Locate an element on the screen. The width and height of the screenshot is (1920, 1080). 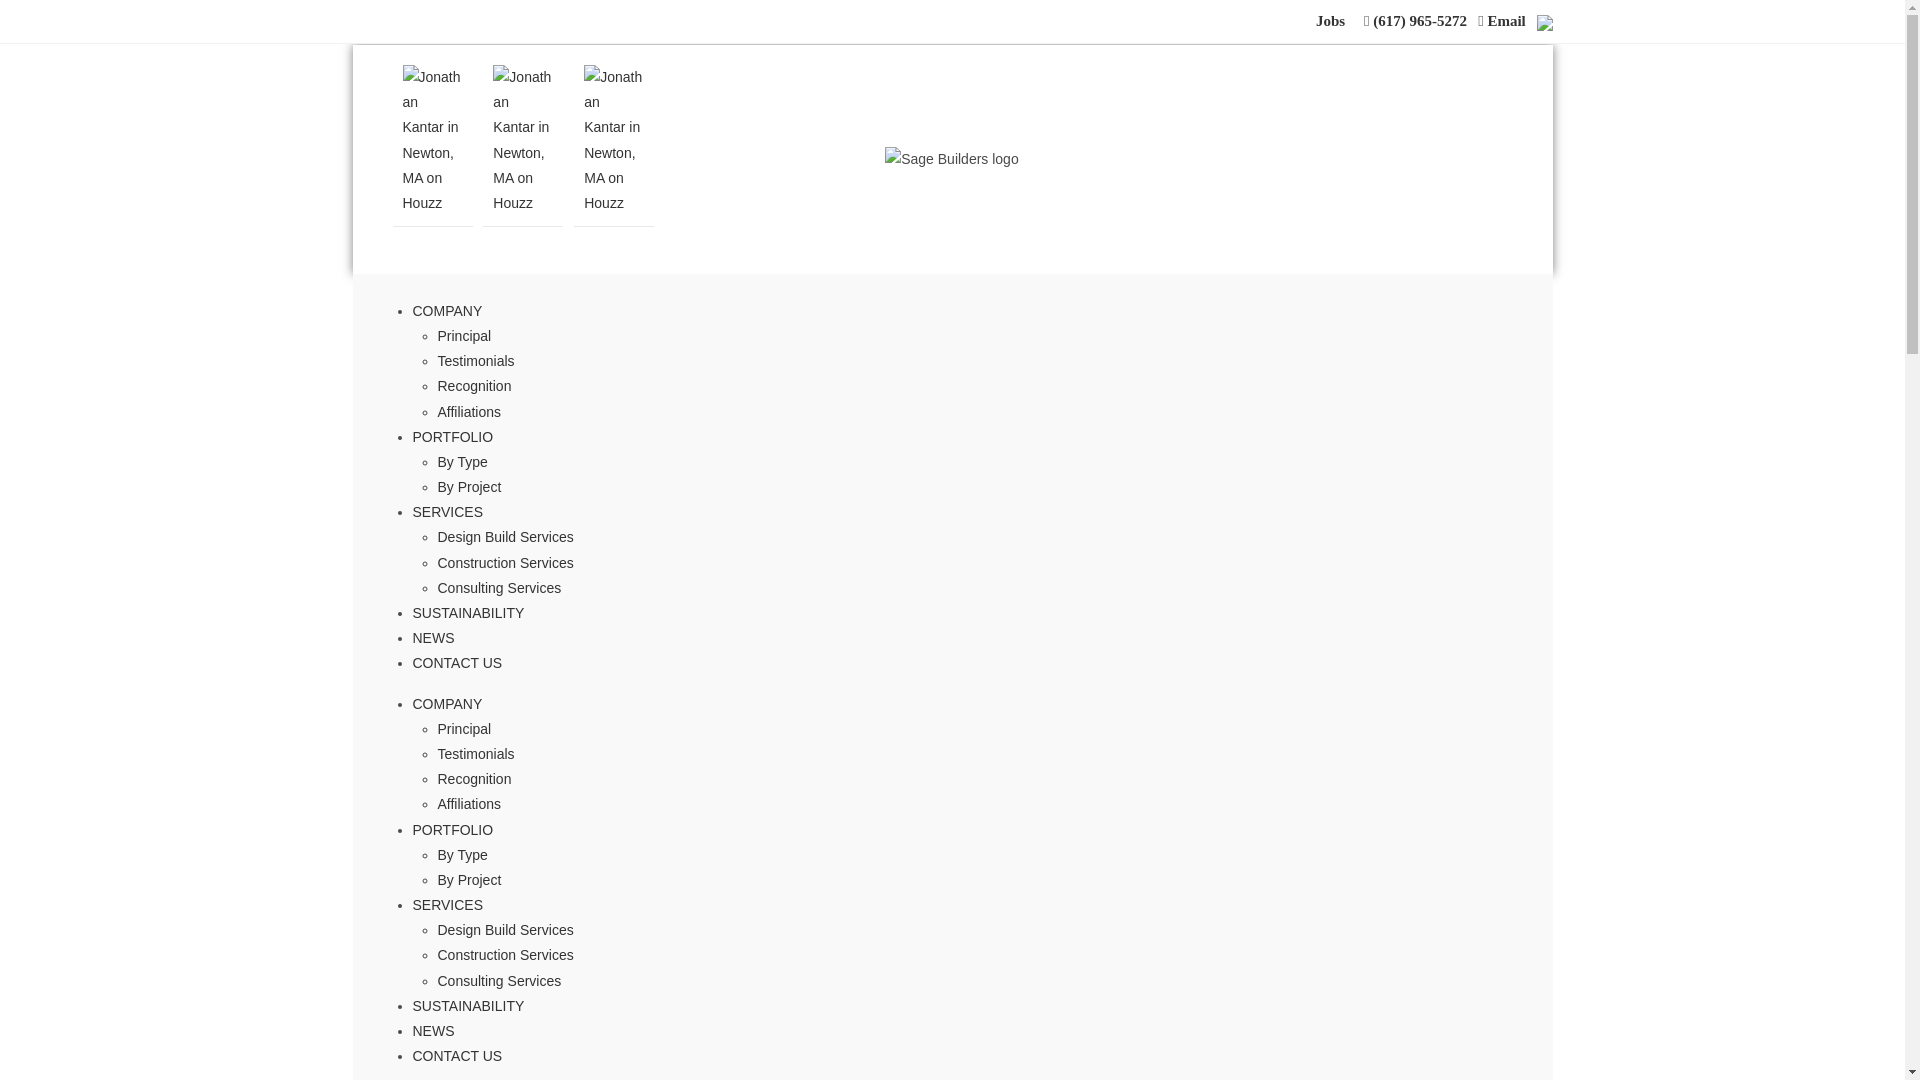
CONTACT US is located at coordinates (456, 1055).